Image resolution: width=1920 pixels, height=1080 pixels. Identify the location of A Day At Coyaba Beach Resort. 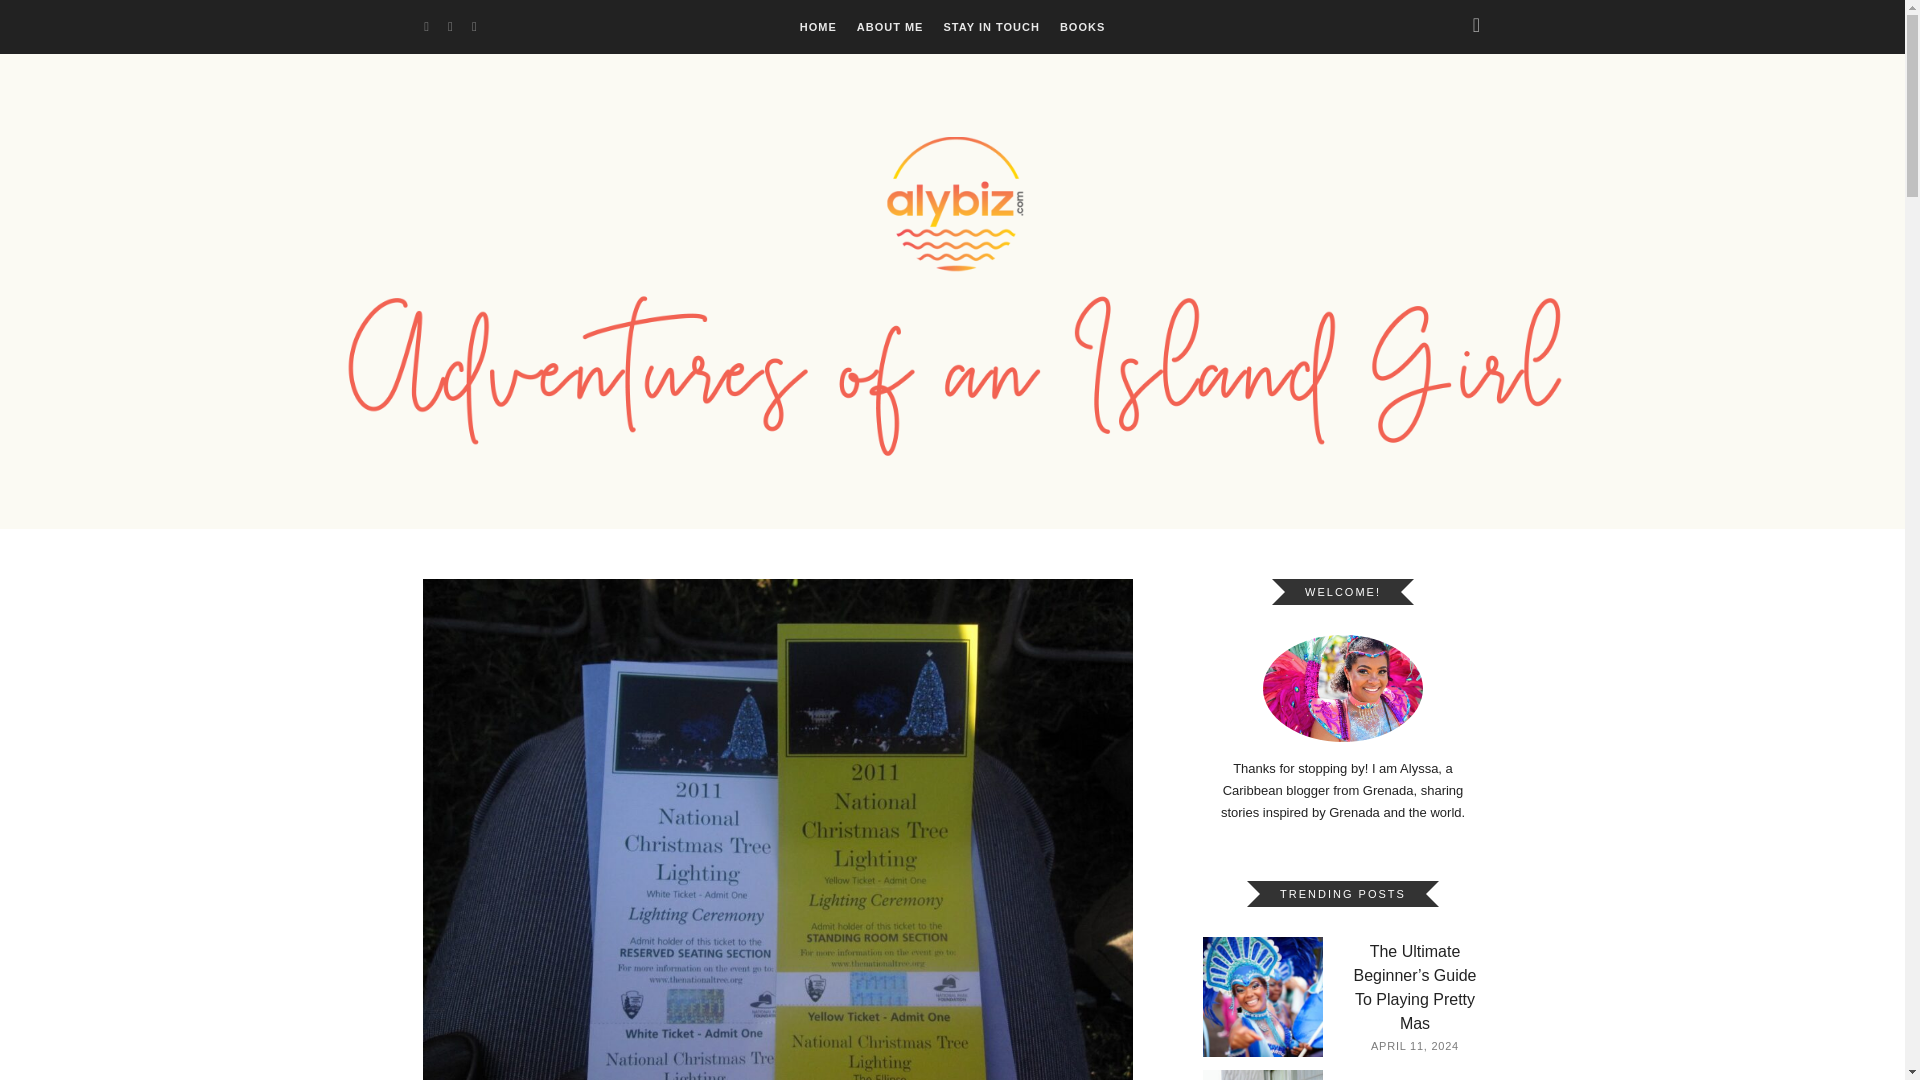
(1262, 1075).